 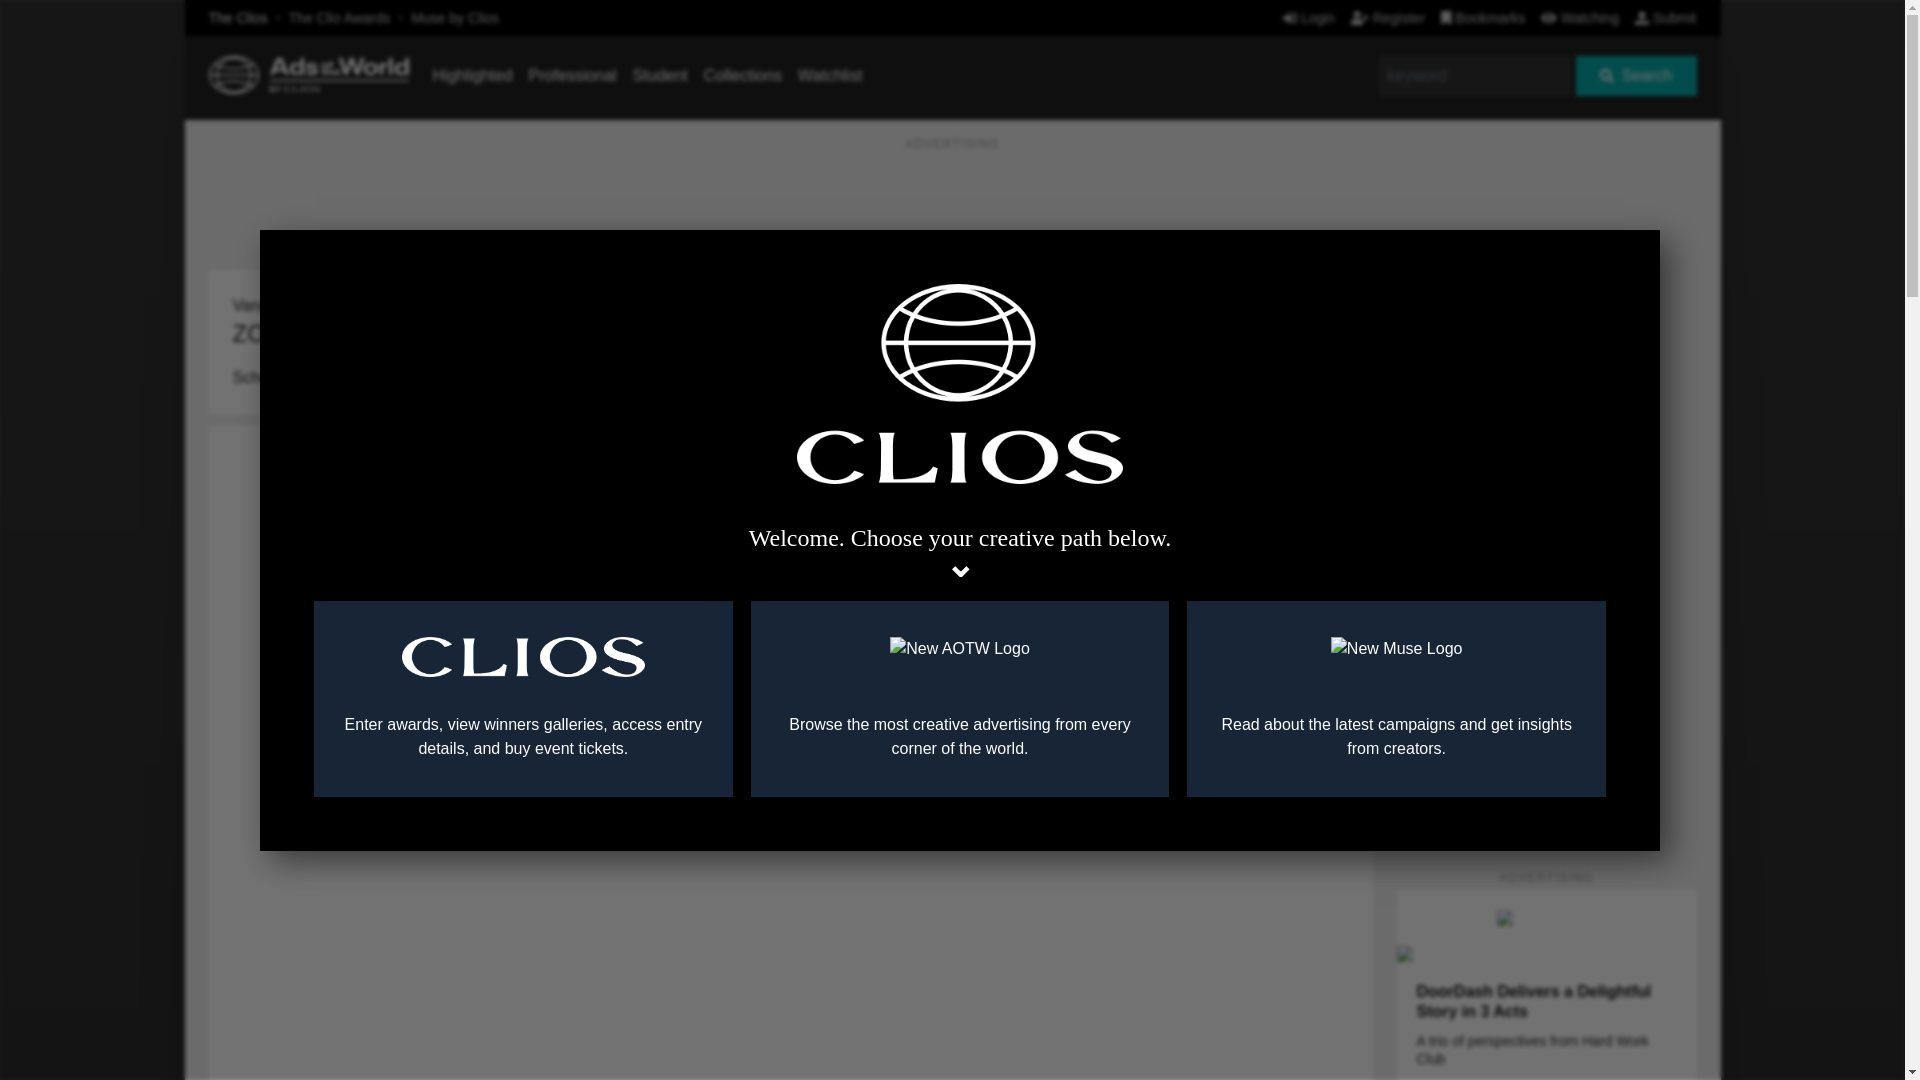 I want to click on Register, so click(x=1388, y=17).